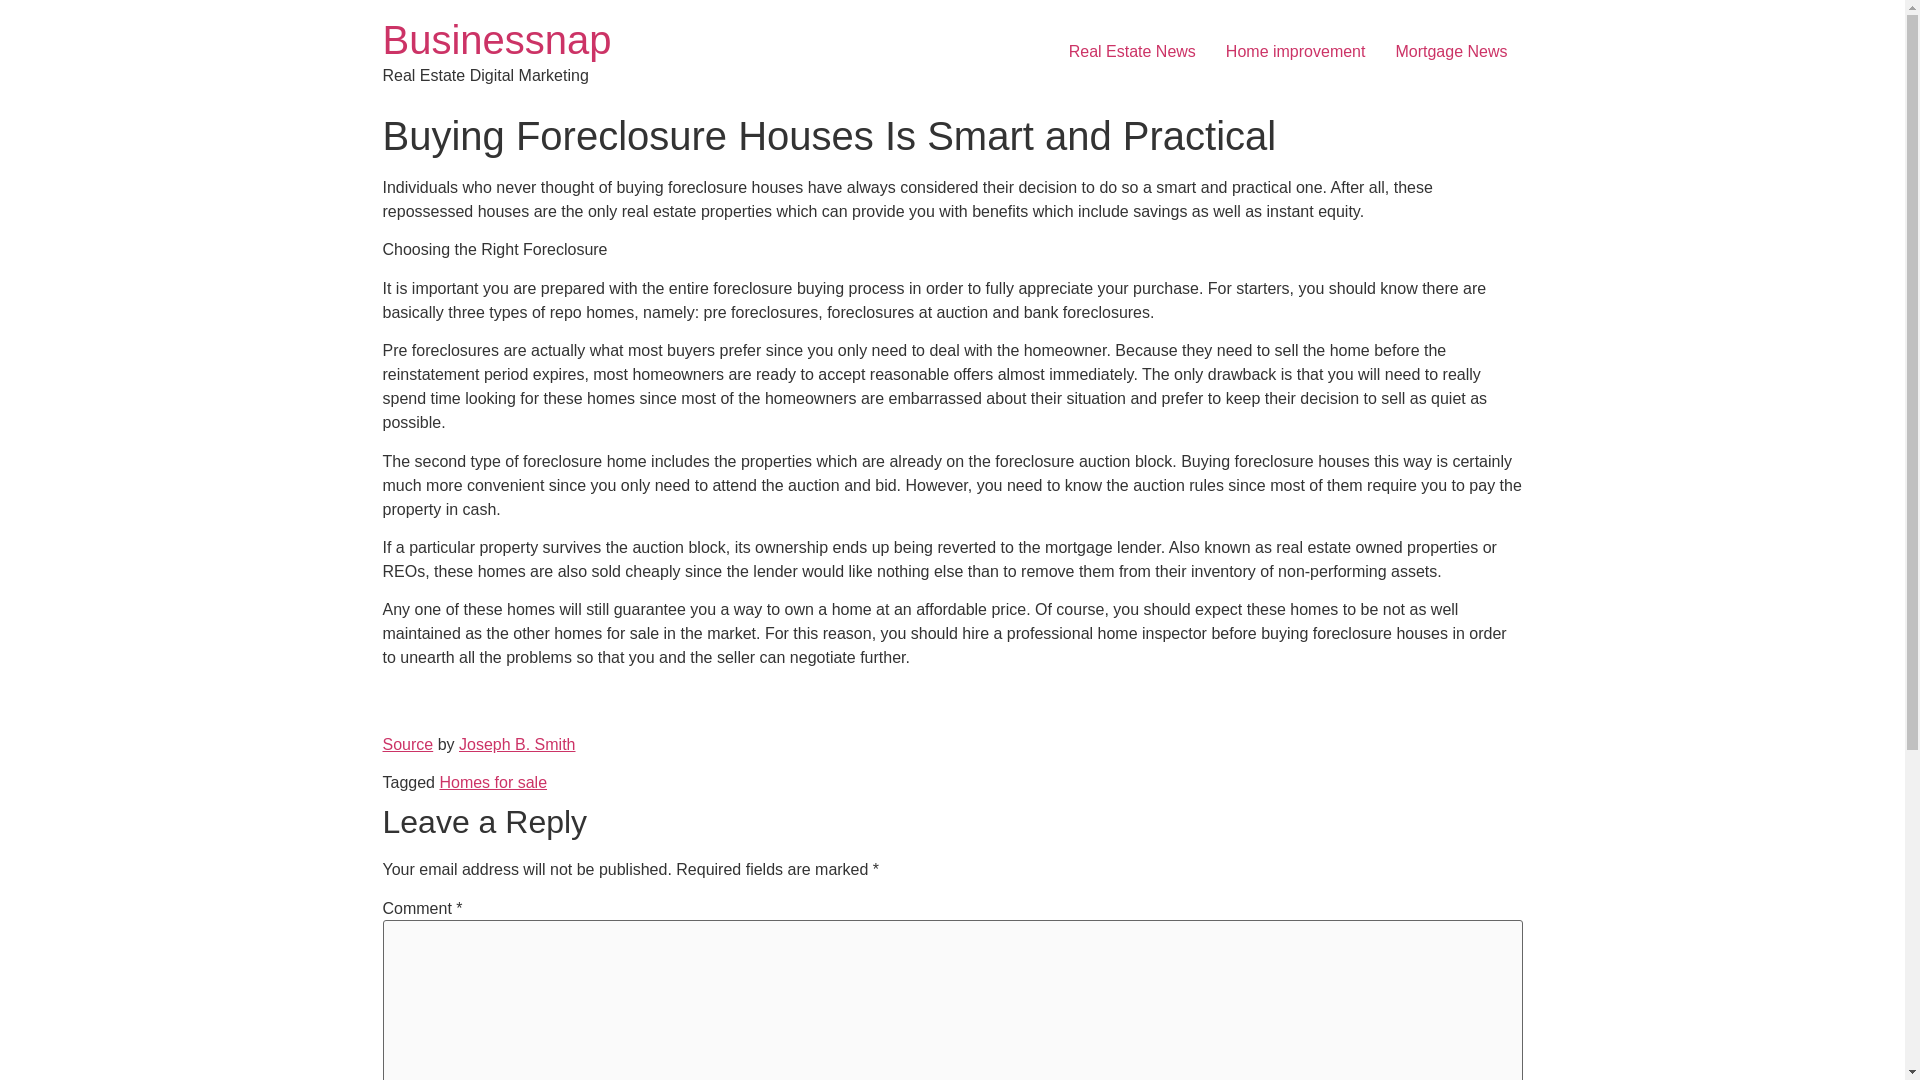 The width and height of the screenshot is (1920, 1080). I want to click on Real Estate News, so click(1132, 52).